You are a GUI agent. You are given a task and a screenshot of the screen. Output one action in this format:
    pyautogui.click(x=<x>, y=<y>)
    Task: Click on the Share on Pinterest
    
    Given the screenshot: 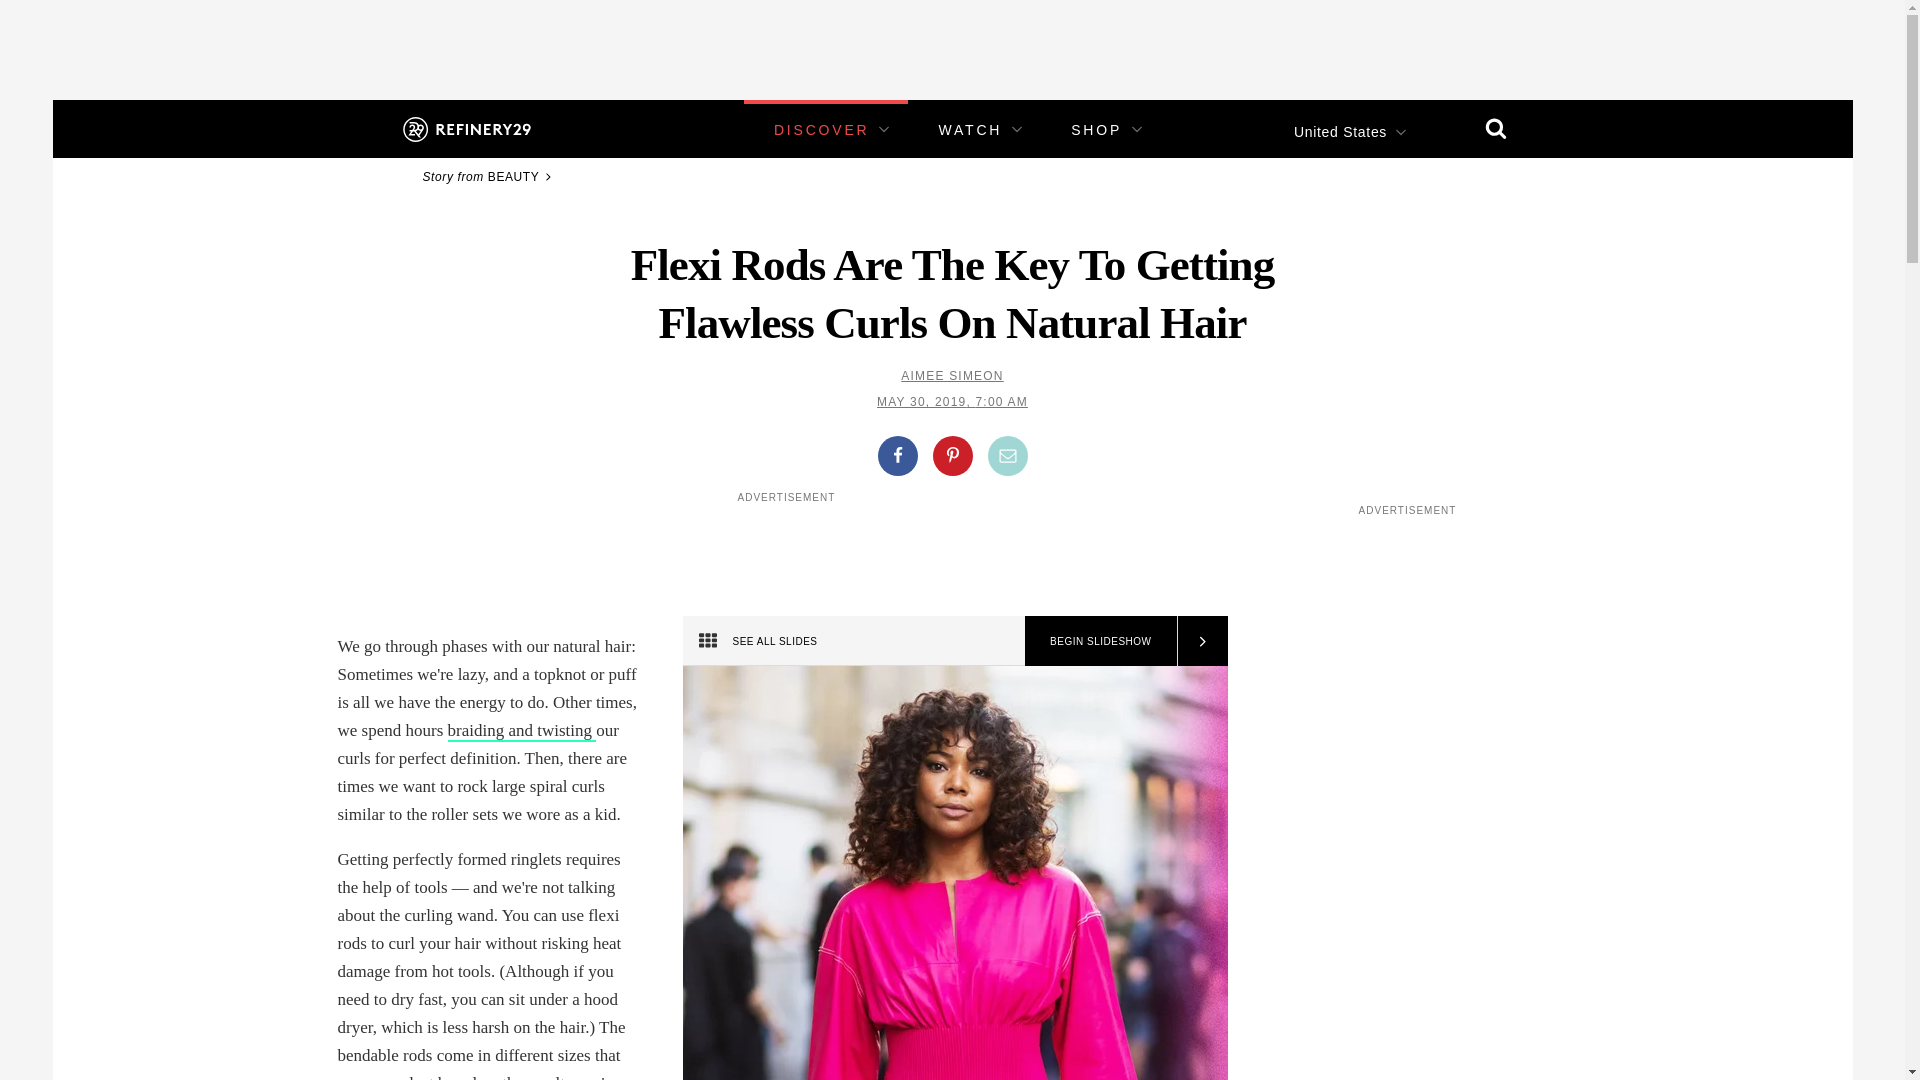 What is the action you would take?
    pyautogui.click(x=951, y=456)
    